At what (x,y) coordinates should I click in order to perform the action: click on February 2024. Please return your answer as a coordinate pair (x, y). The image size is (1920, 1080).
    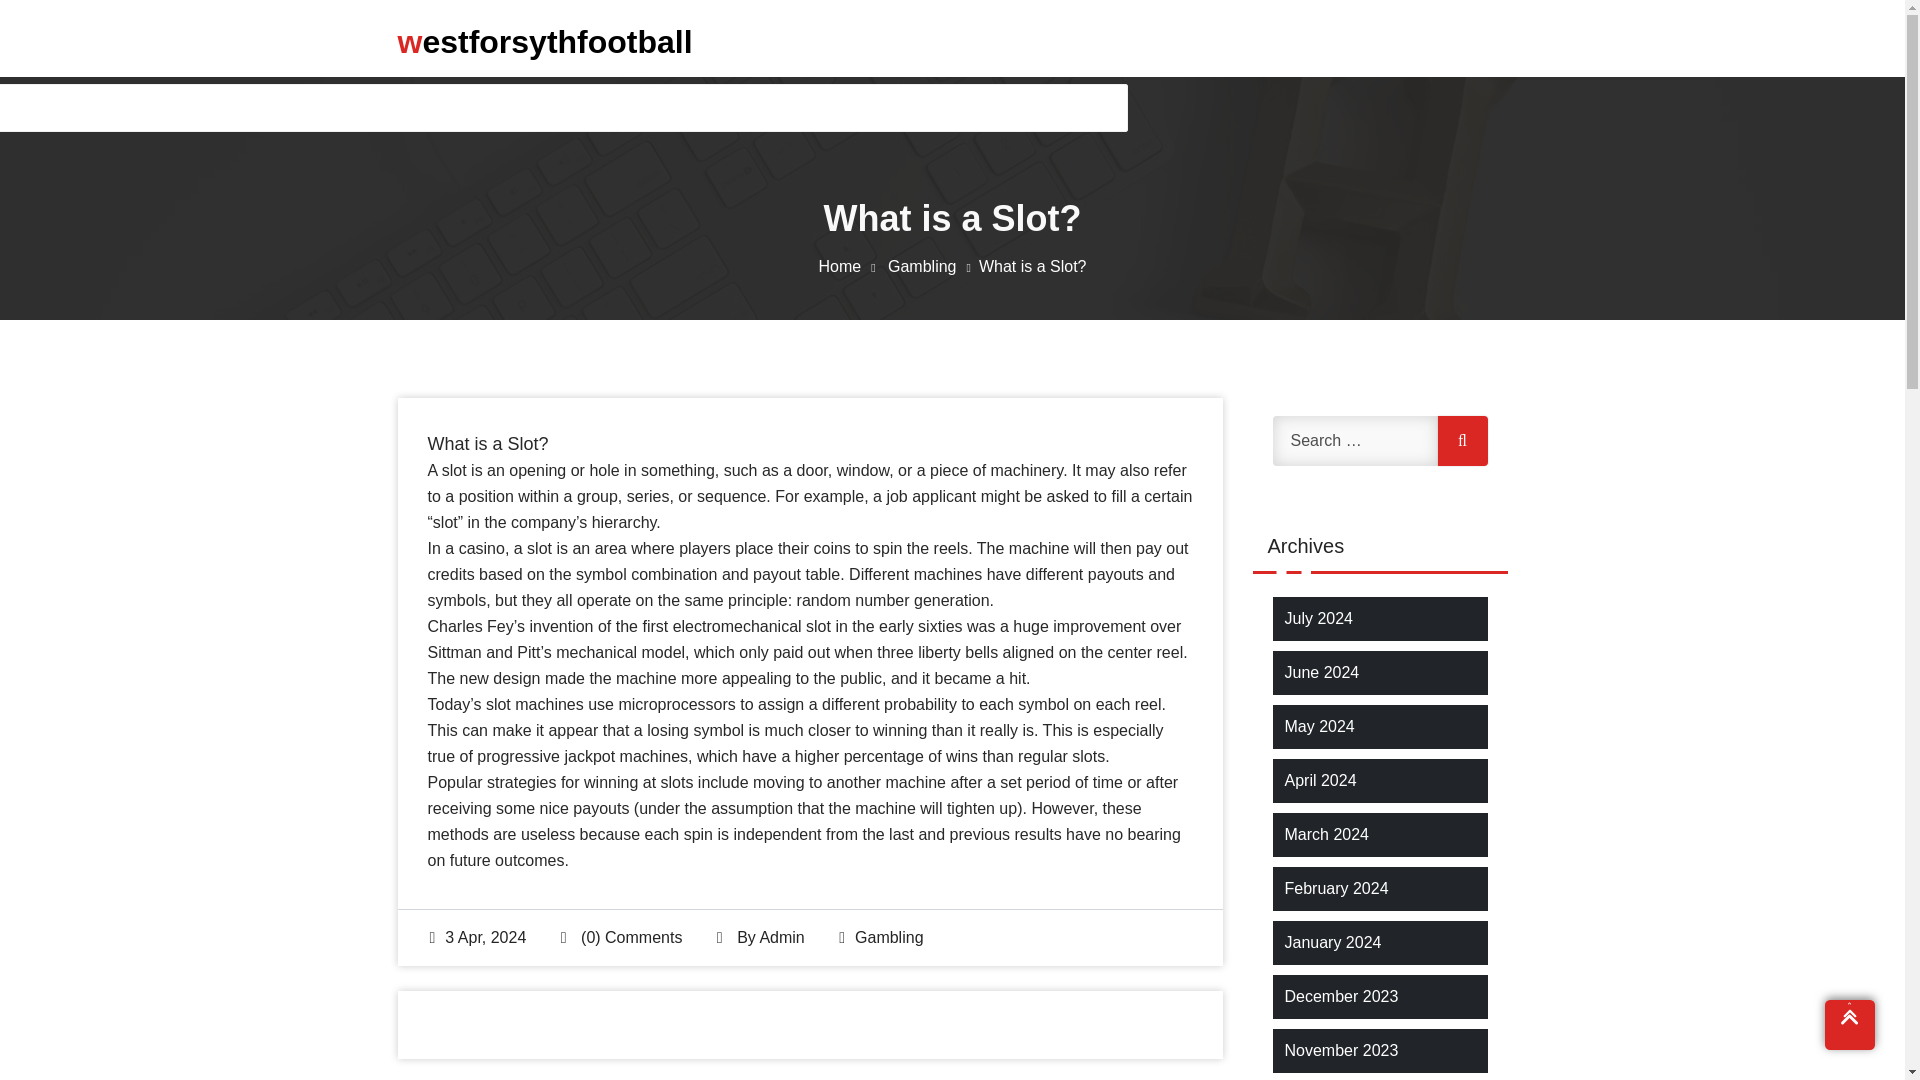
    Looking at the image, I should click on (1336, 888).